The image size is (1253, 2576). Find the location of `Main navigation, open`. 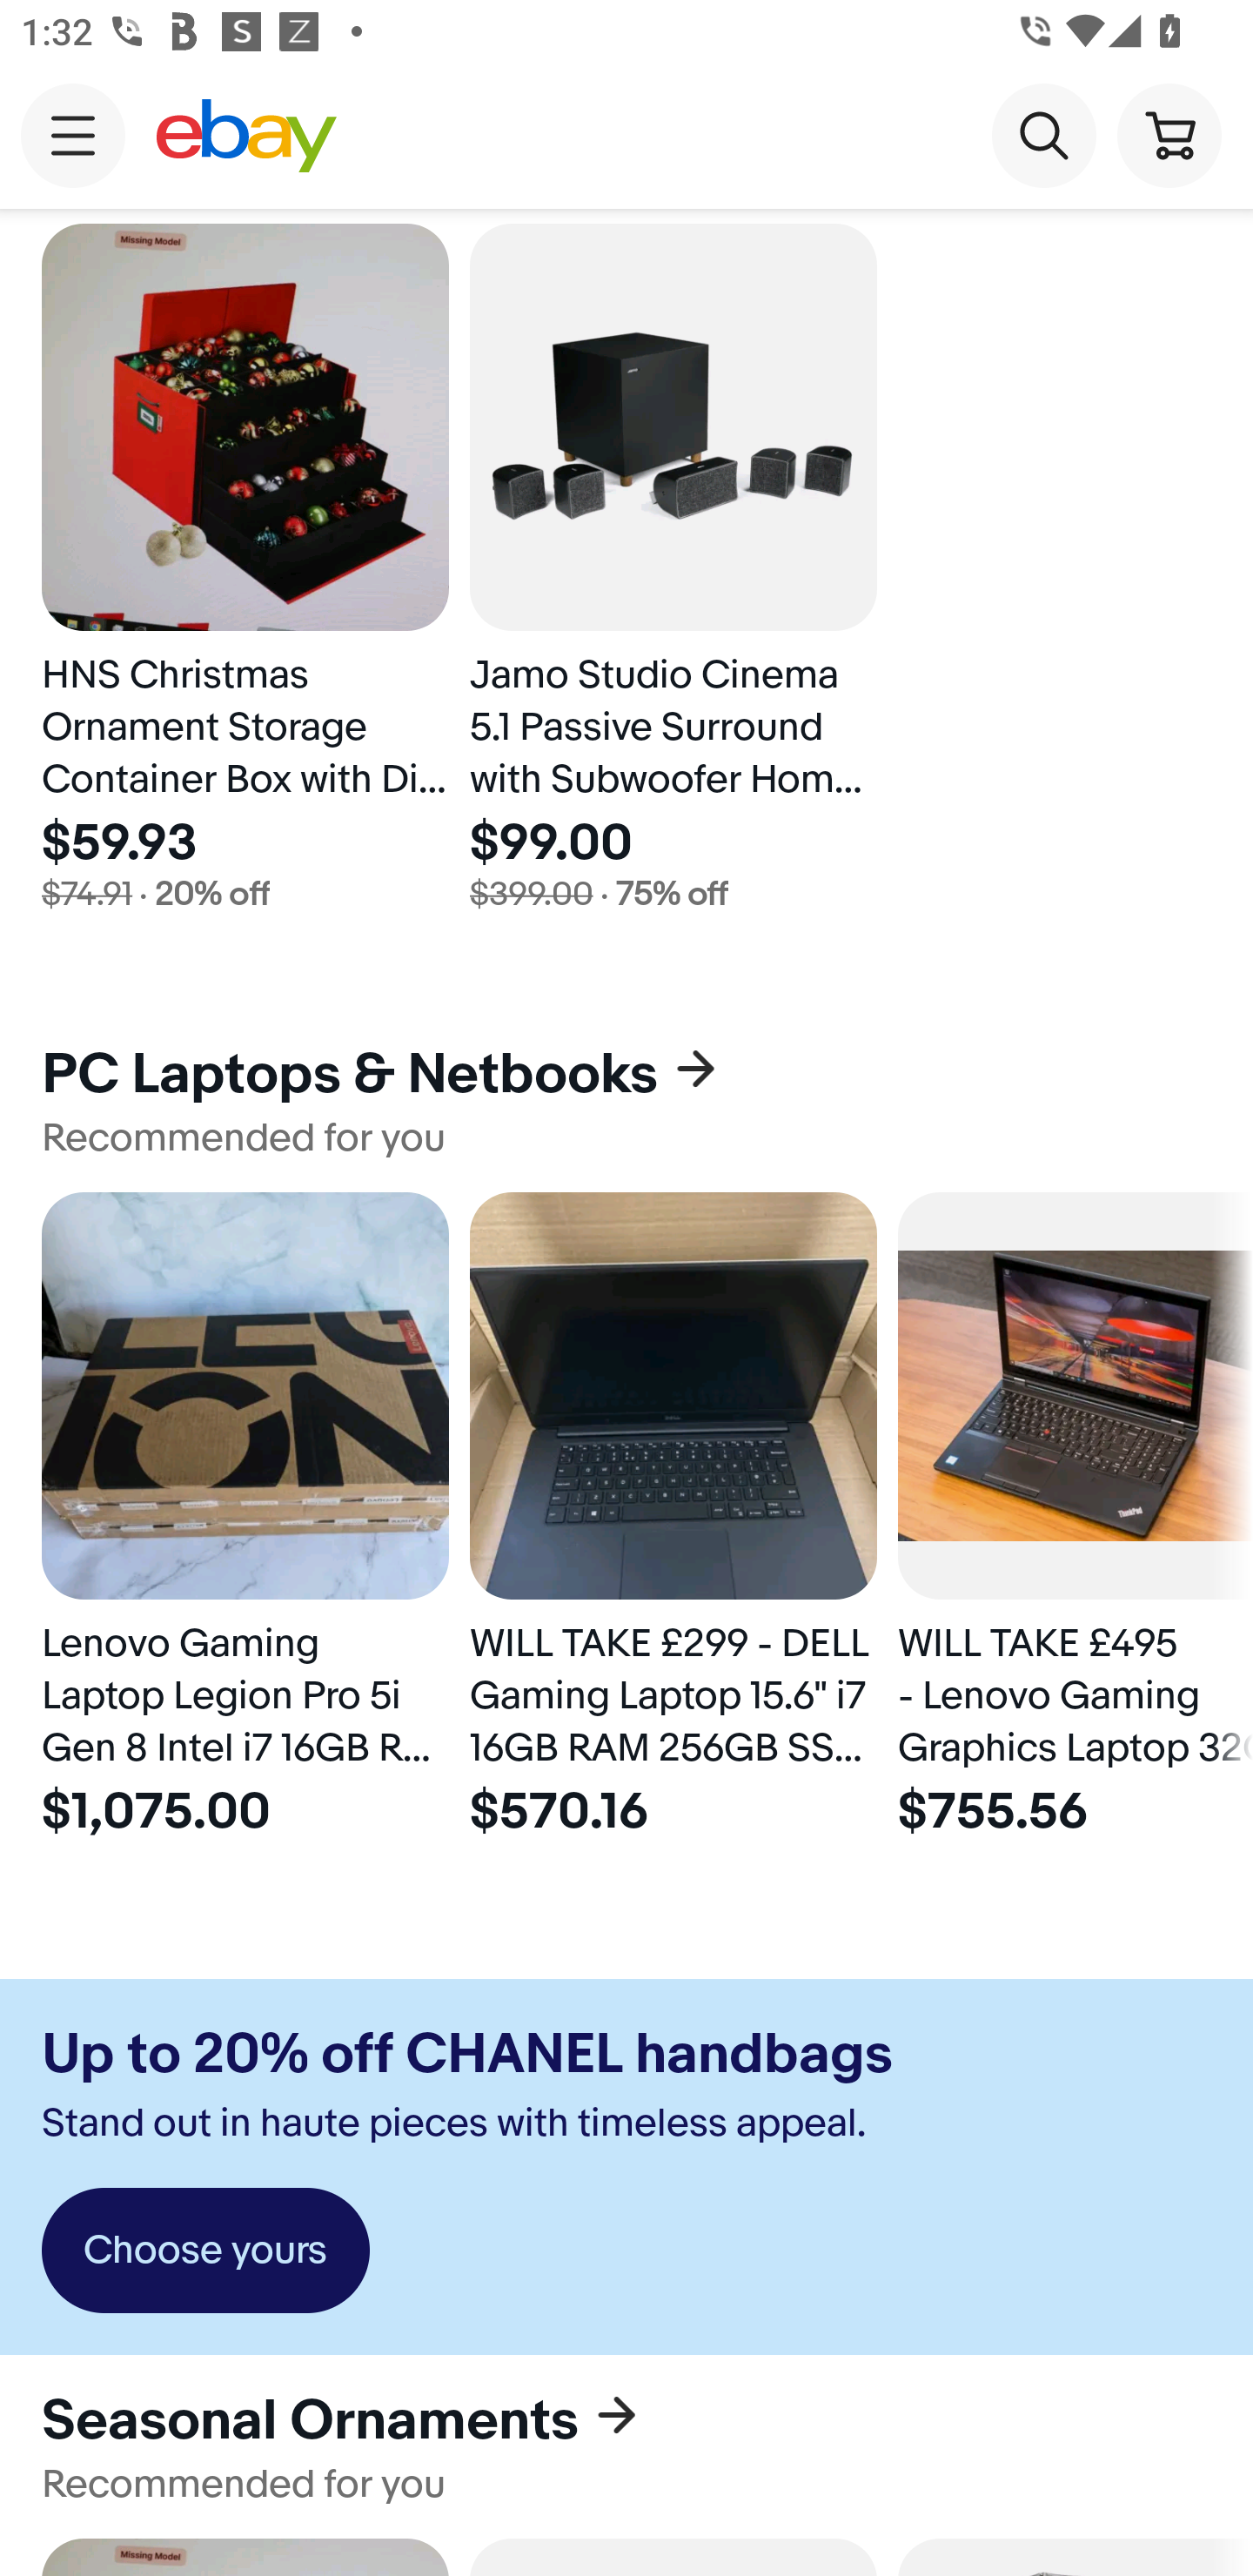

Main navigation, open is located at coordinates (73, 135).